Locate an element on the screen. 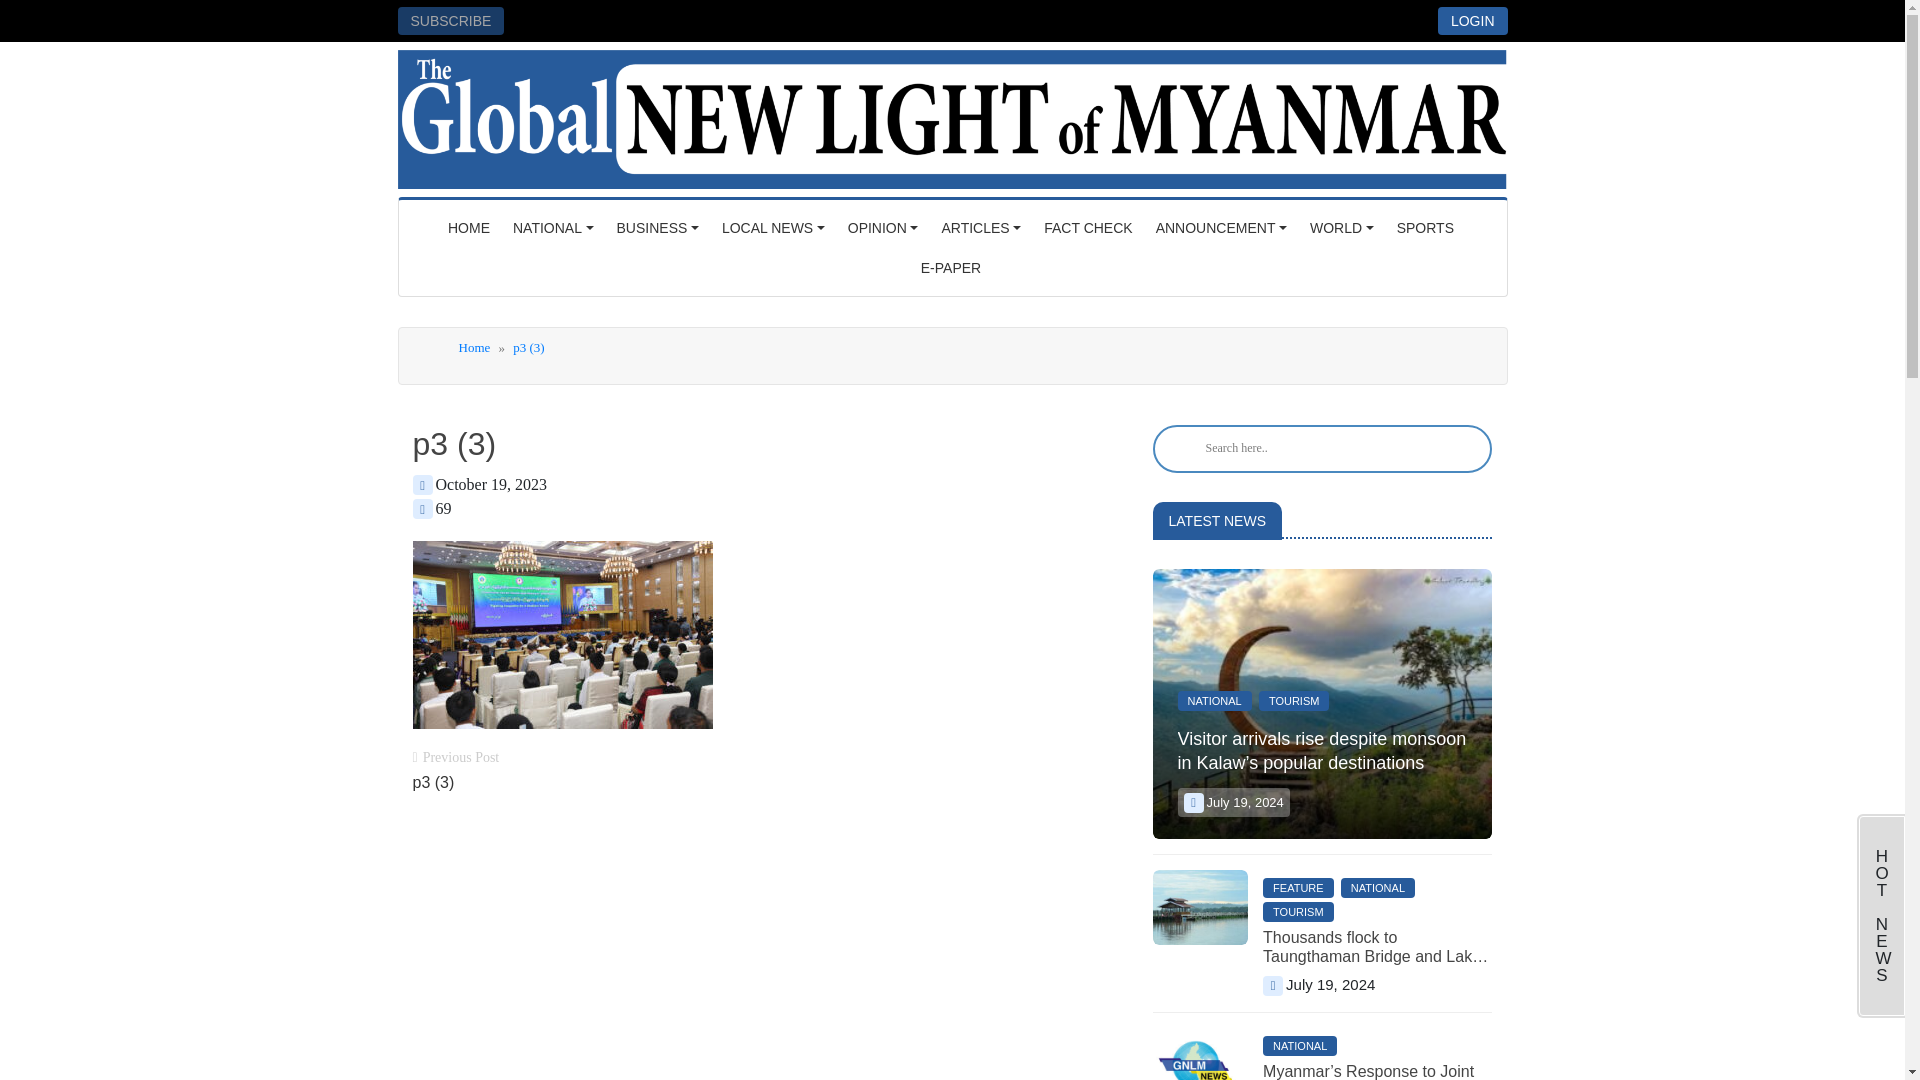 The height and width of the screenshot is (1080, 1920). Business is located at coordinates (657, 228).